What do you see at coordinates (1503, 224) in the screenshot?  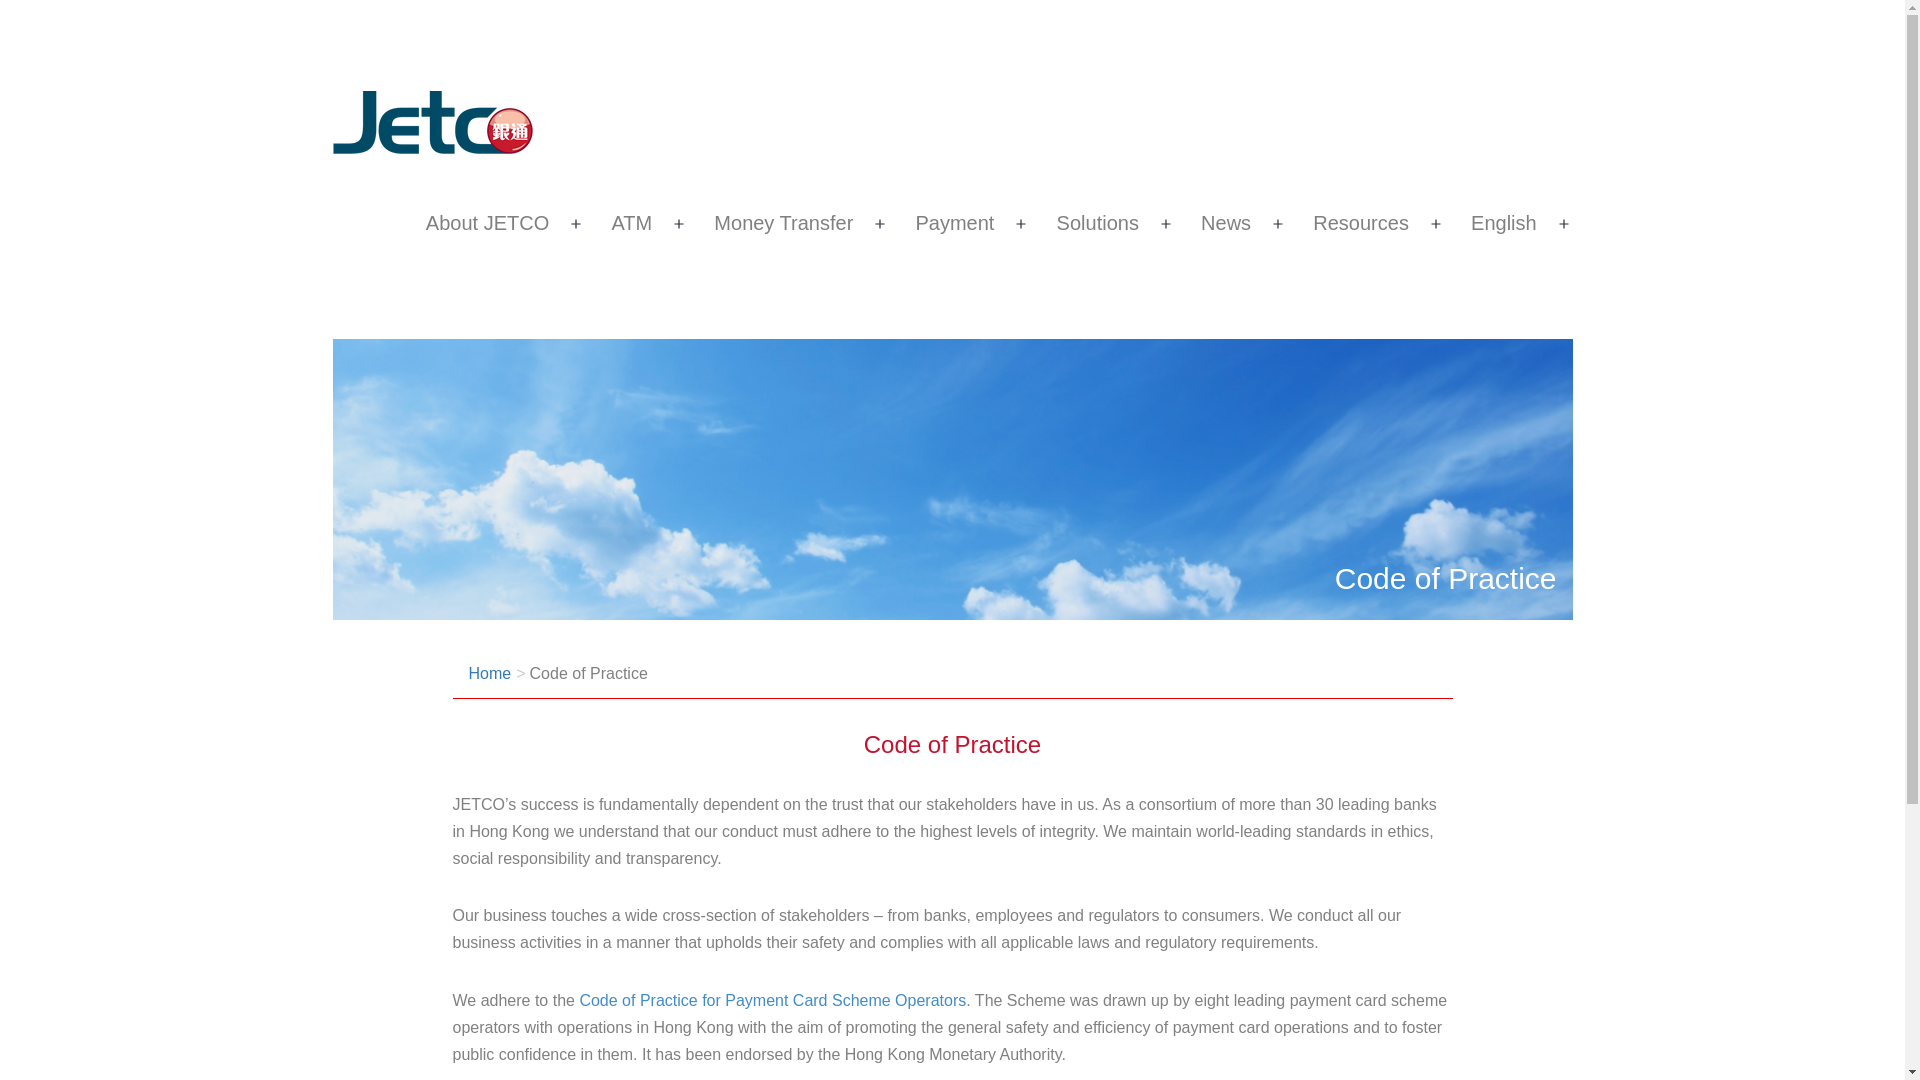 I see `English` at bounding box center [1503, 224].